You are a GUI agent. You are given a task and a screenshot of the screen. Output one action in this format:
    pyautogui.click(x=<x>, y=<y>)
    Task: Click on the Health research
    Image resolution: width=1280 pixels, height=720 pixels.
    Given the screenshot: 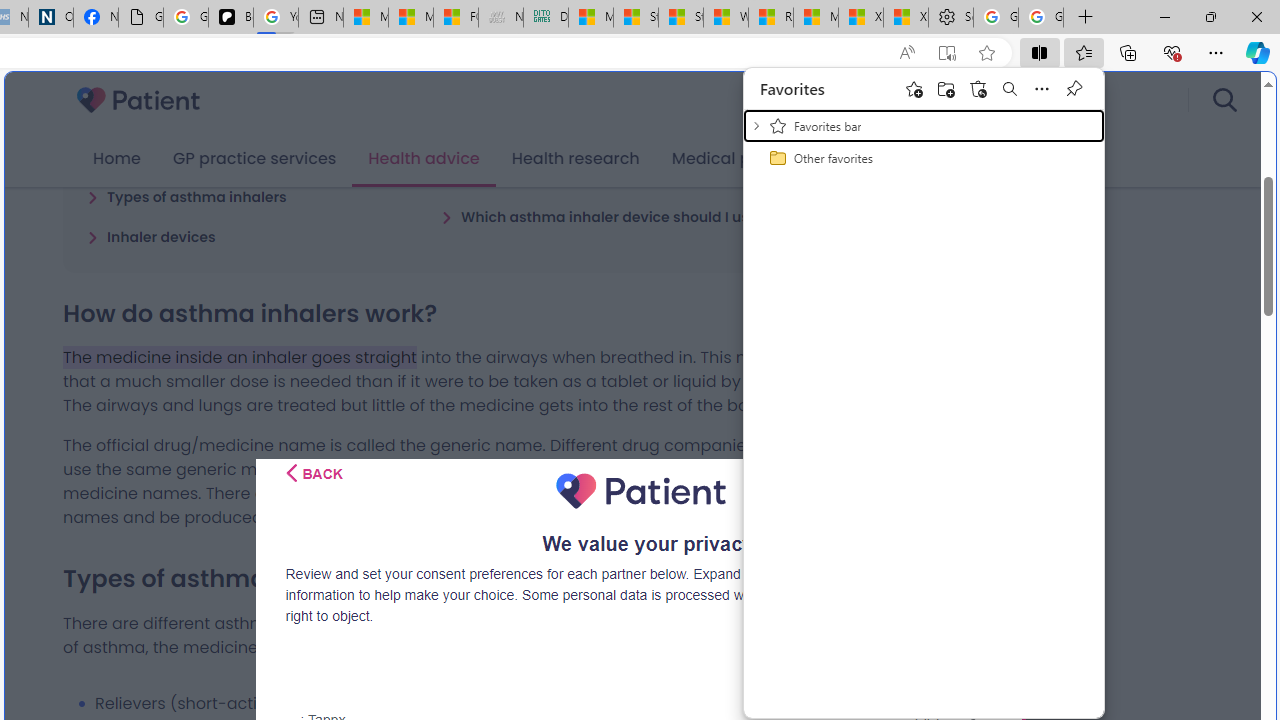 What is the action you would take?
    pyautogui.click(x=575, y=159)
    